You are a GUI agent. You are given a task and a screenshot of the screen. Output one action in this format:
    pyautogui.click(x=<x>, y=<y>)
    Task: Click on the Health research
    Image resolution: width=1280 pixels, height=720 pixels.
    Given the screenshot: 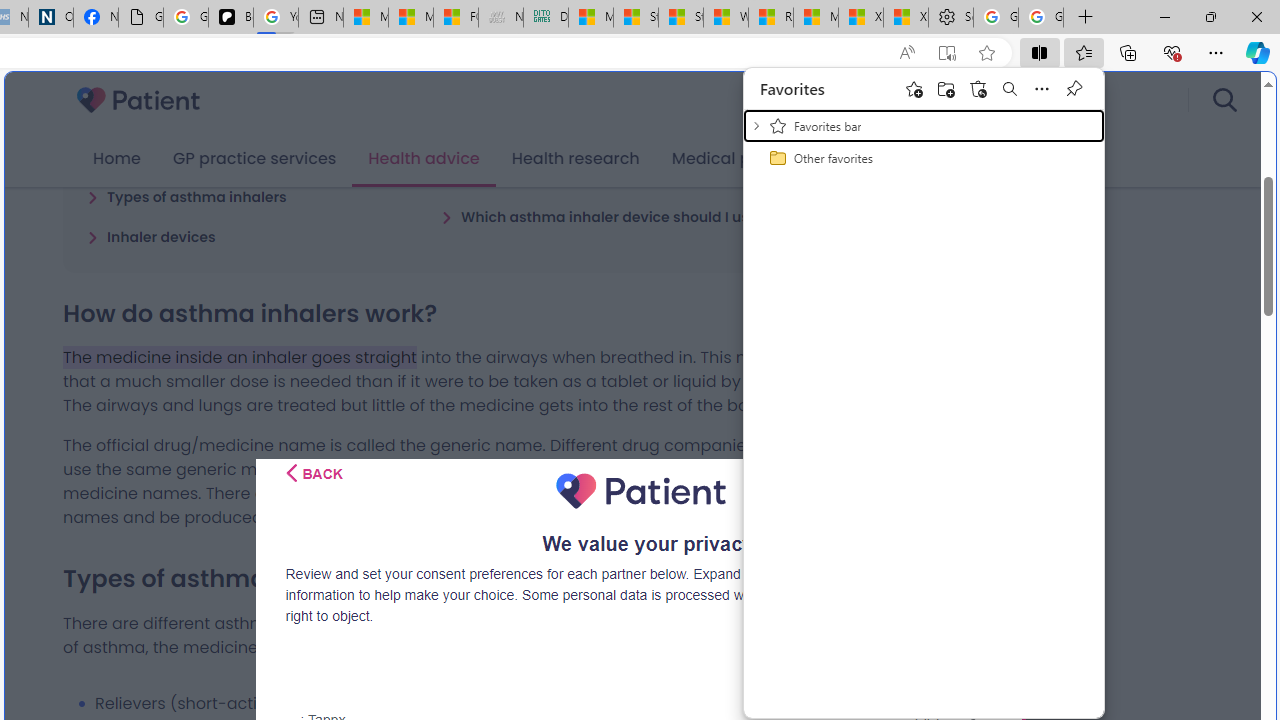 What is the action you would take?
    pyautogui.click(x=575, y=159)
    